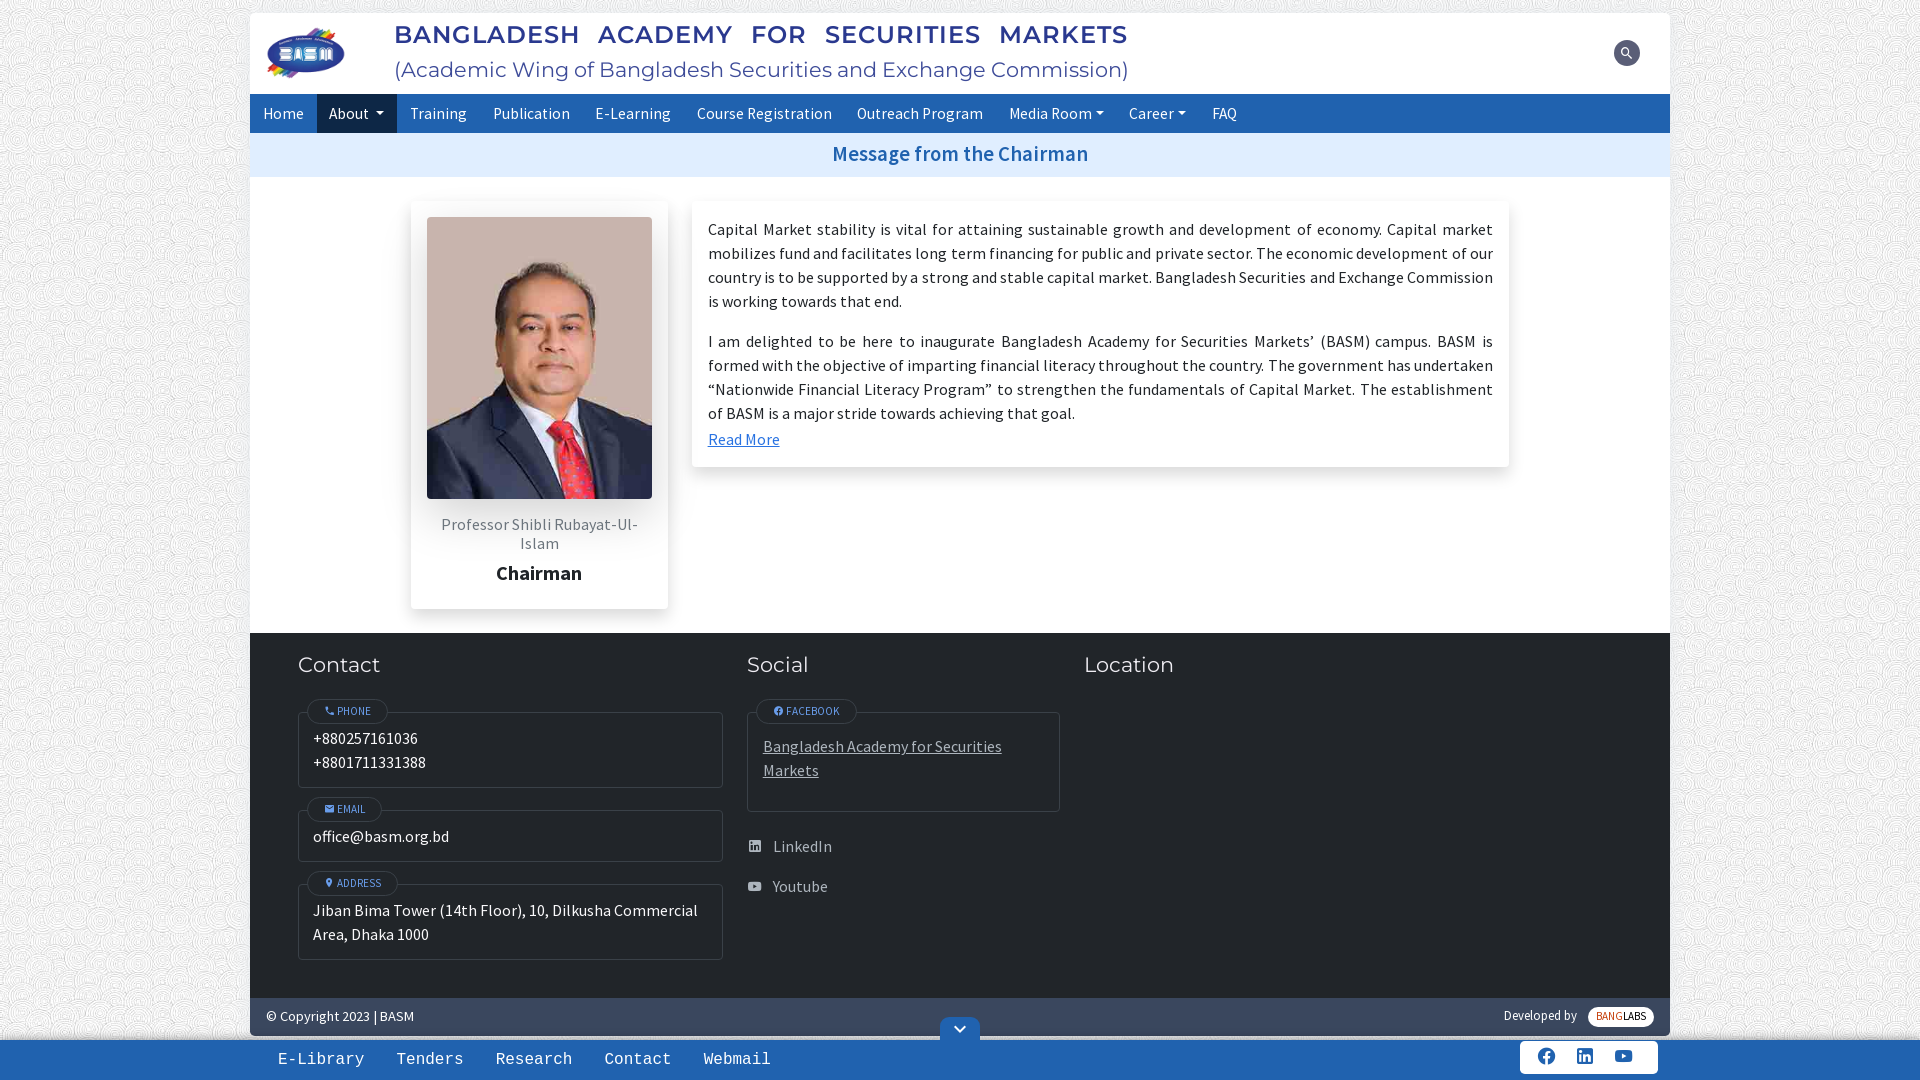 This screenshot has height=1080, width=1920. Describe the element at coordinates (1621, 1017) in the screenshot. I see `BANGLABS` at that location.